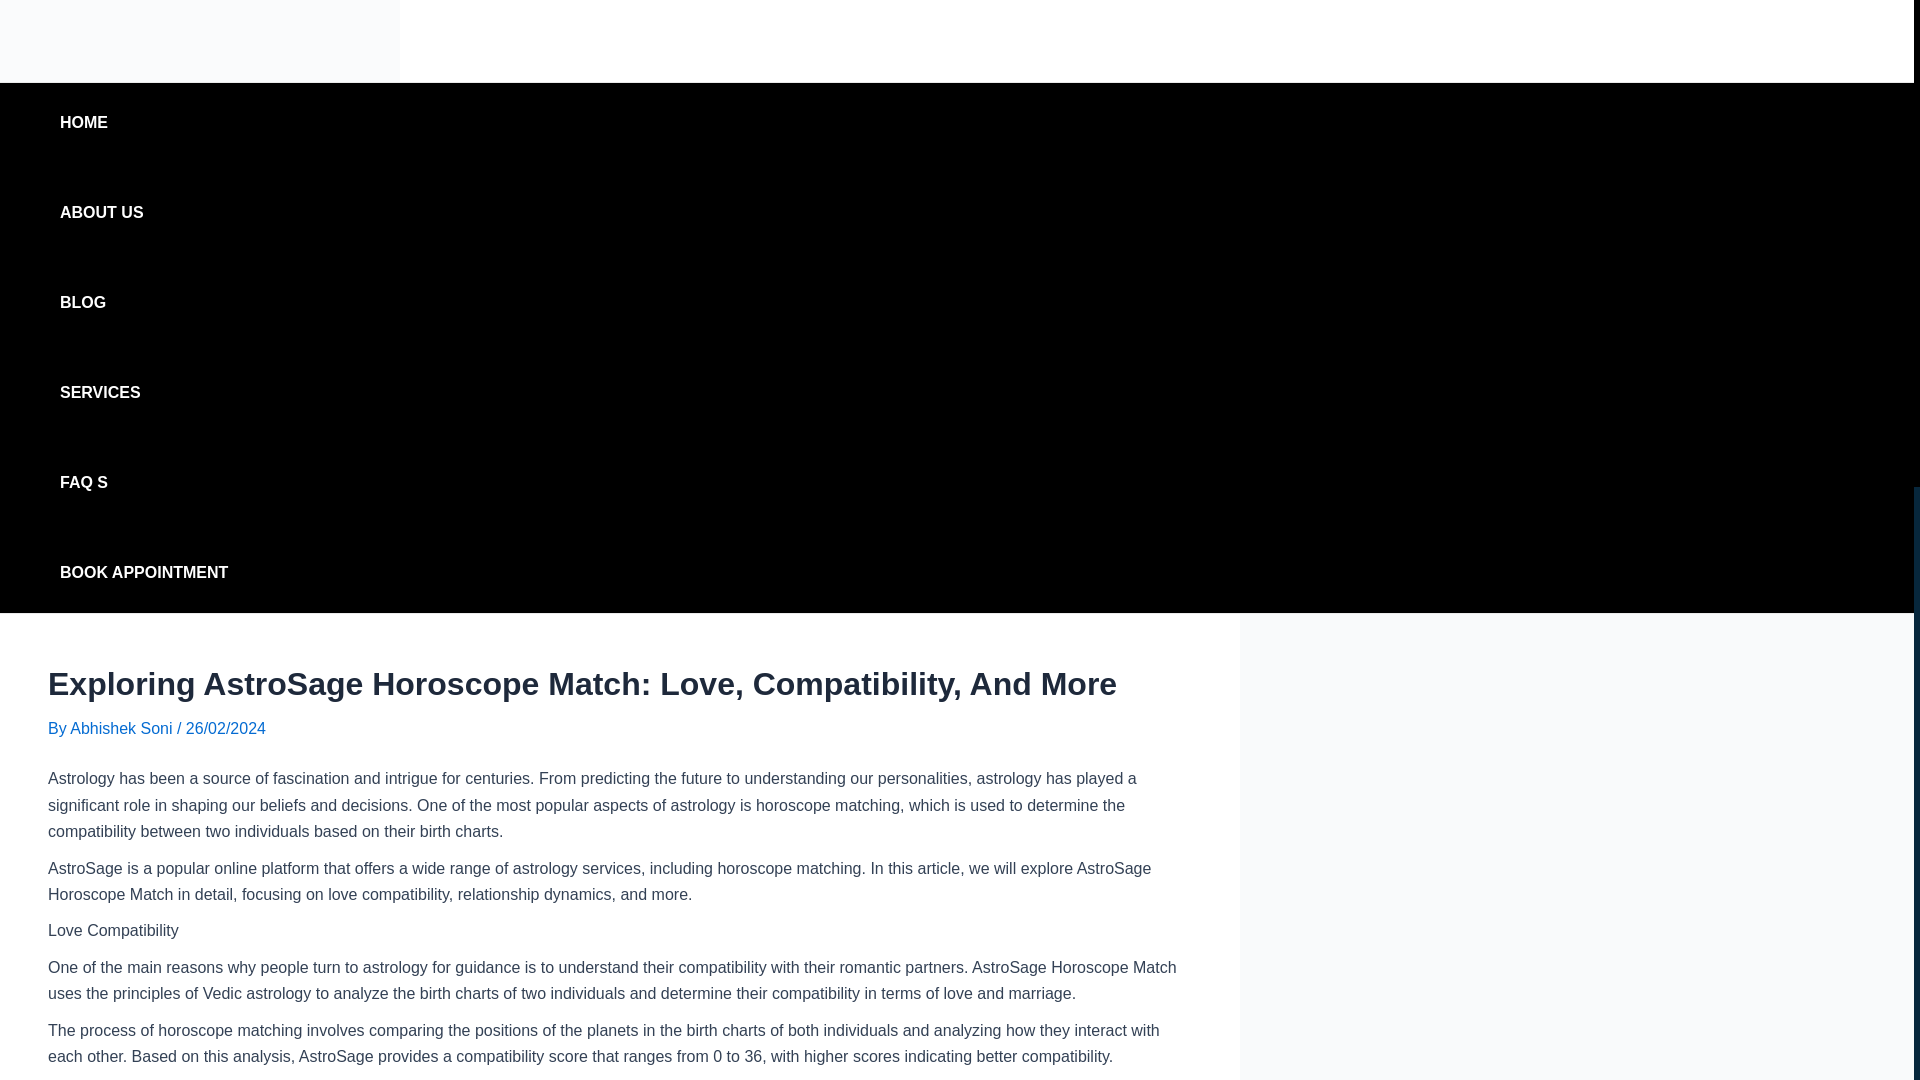 This screenshot has width=1920, height=1080. I want to click on ABOUT US, so click(144, 212).